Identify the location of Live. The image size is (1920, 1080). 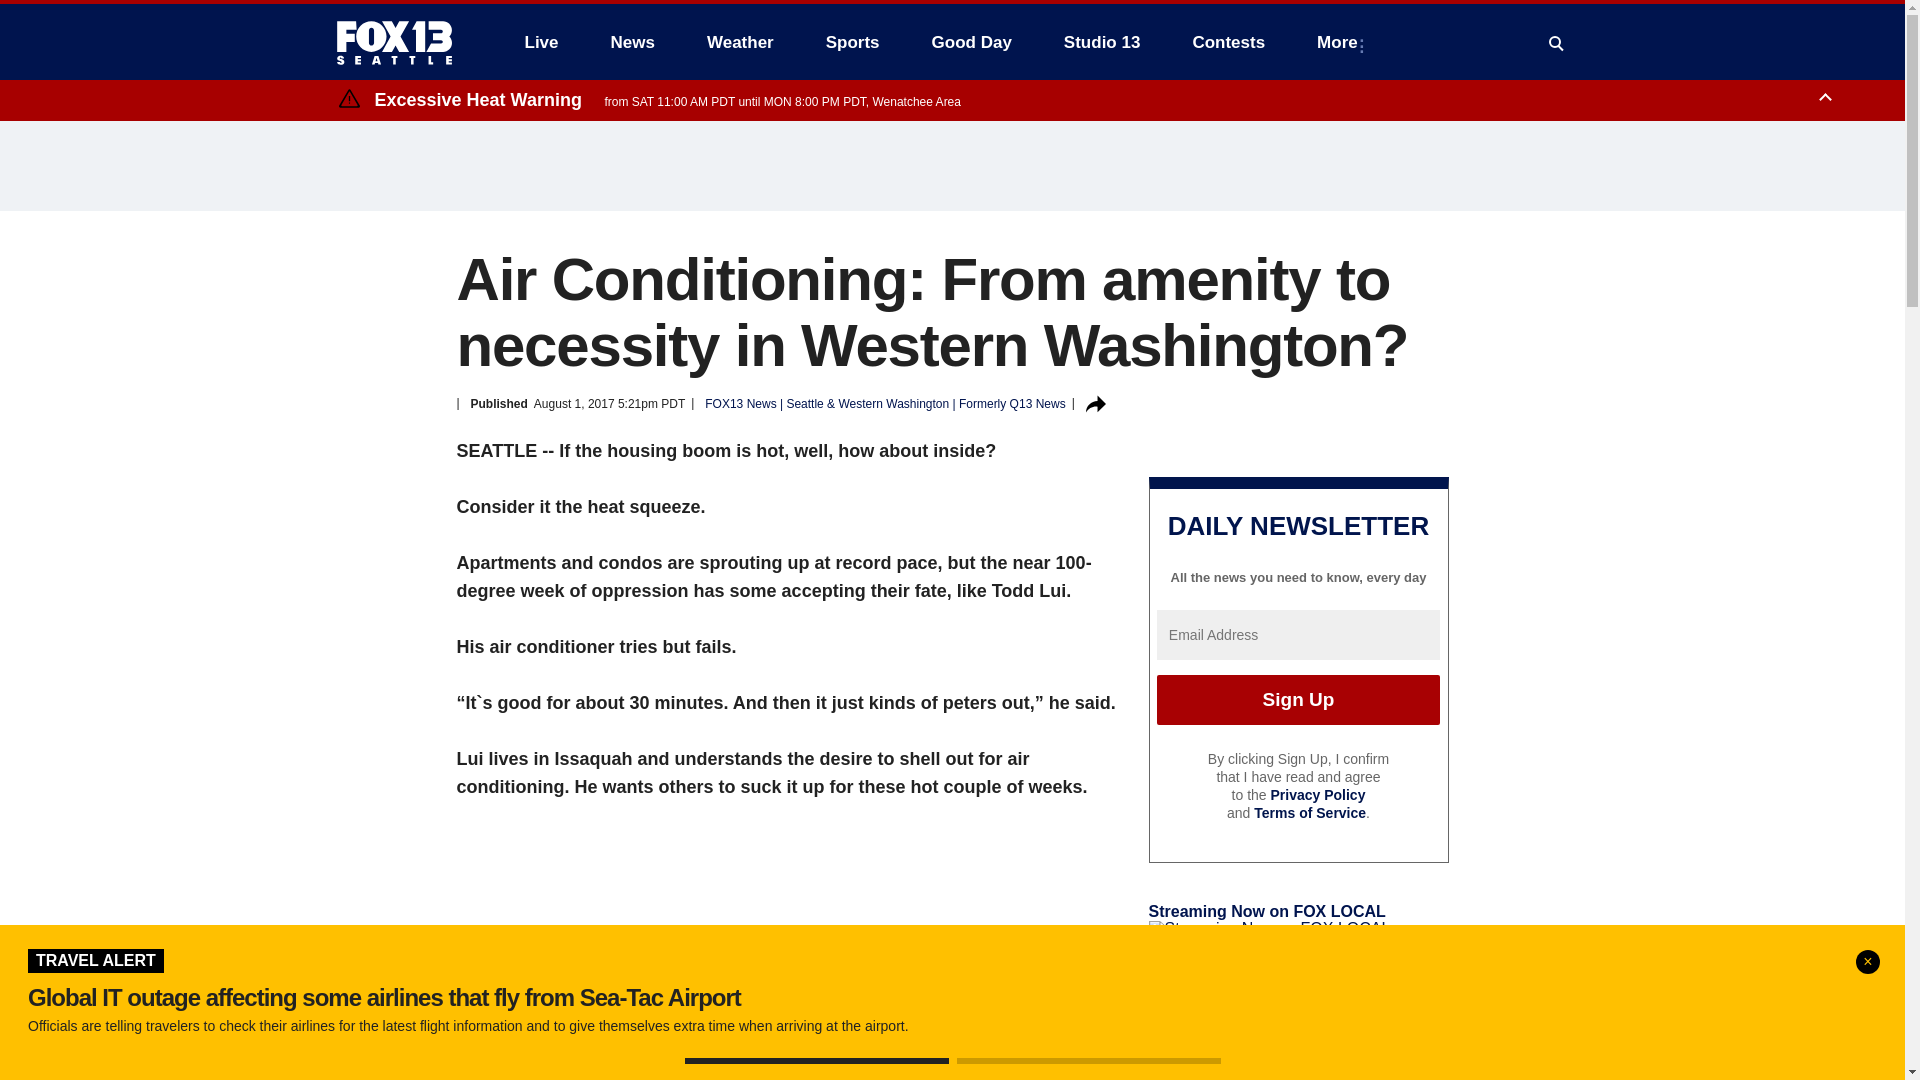
(541, 42).